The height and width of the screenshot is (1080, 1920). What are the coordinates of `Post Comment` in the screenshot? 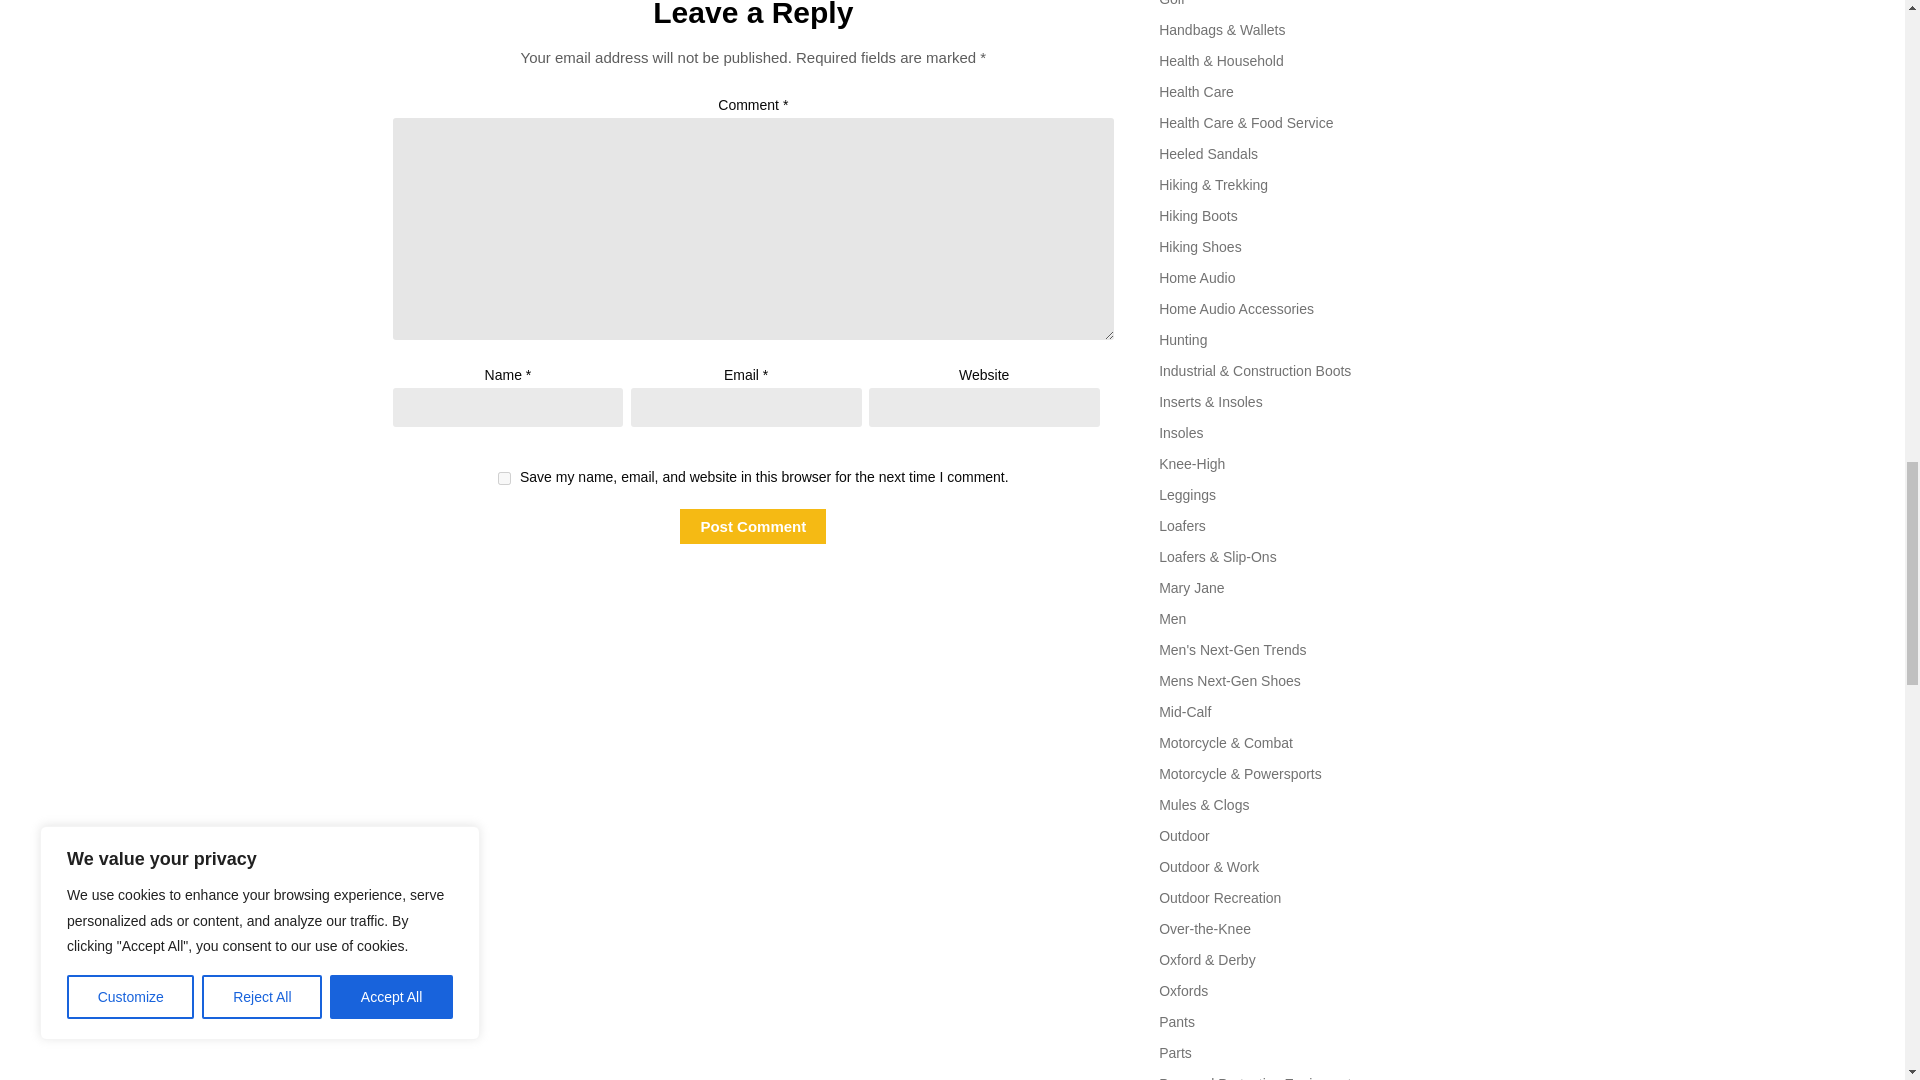 It's located at (752, 526).